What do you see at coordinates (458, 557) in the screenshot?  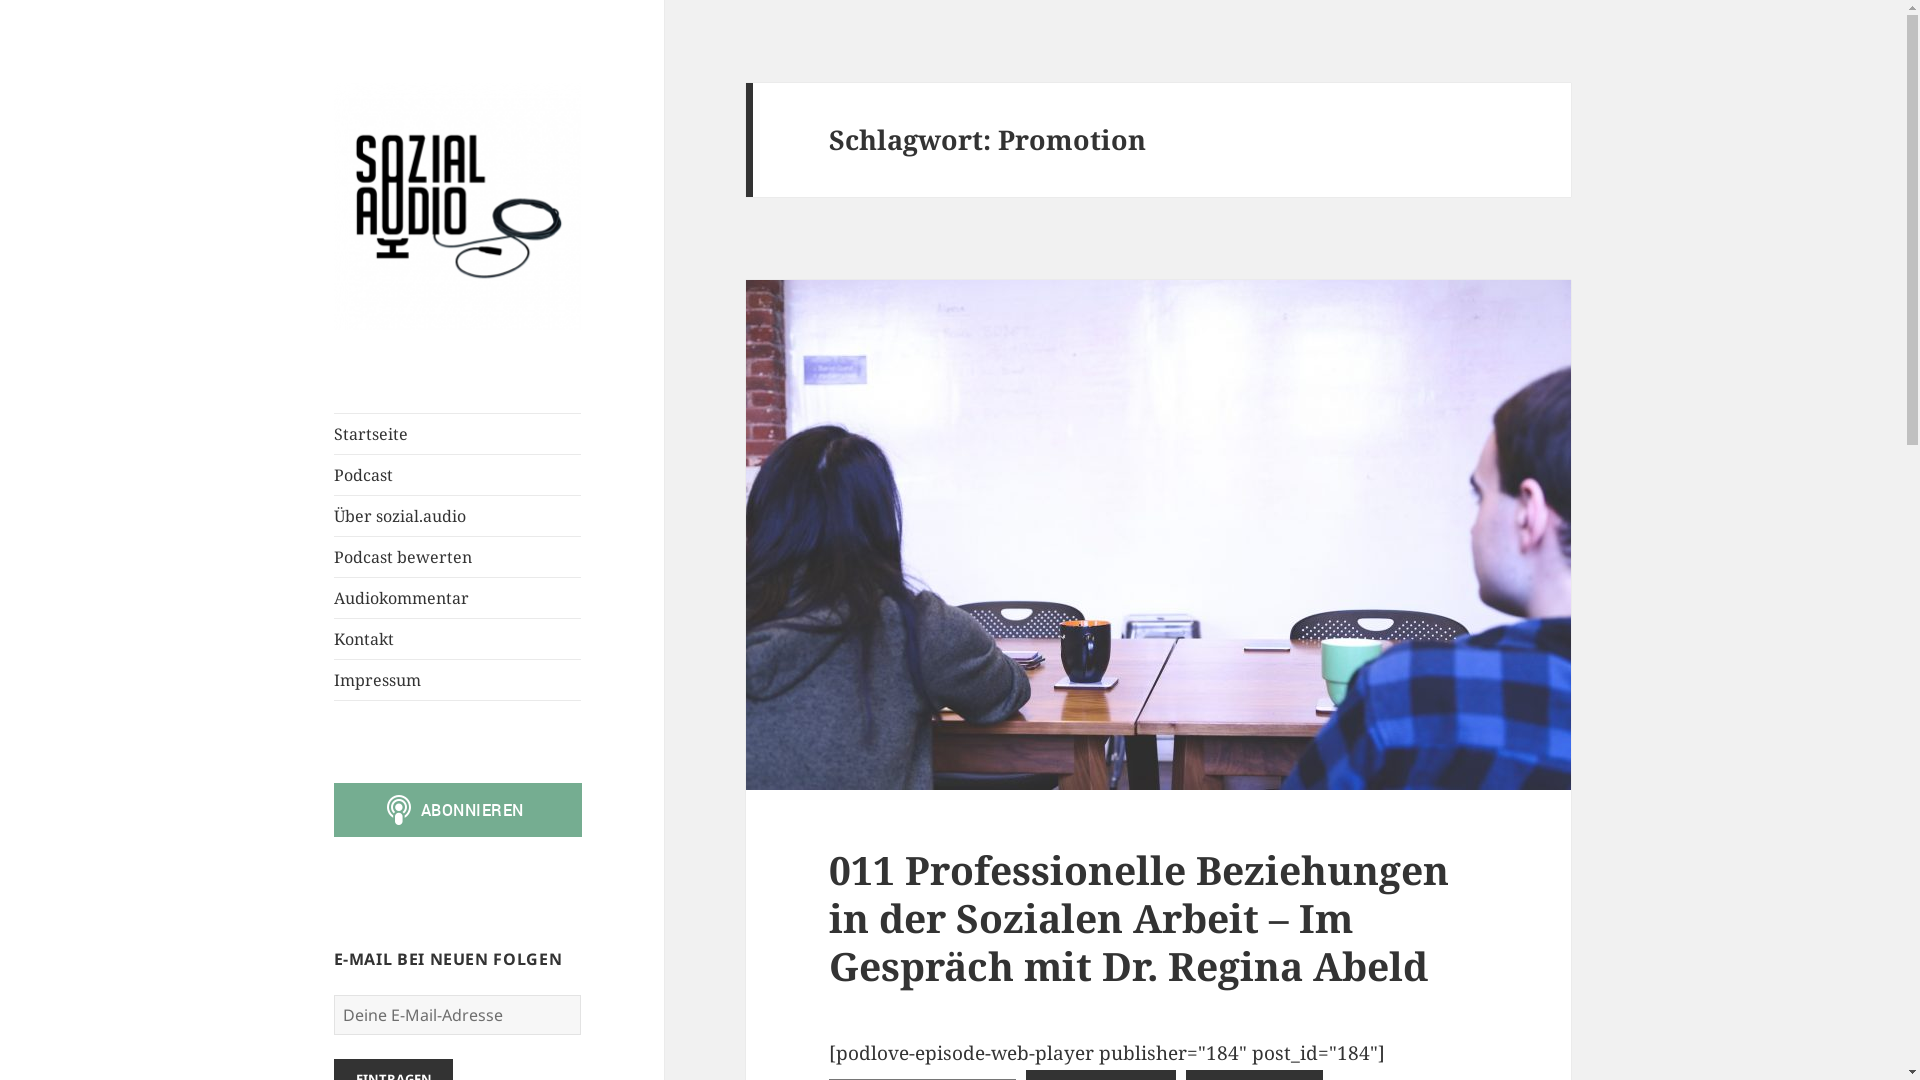 I see `Podcast bewerten` at bounding box center [458, 557].